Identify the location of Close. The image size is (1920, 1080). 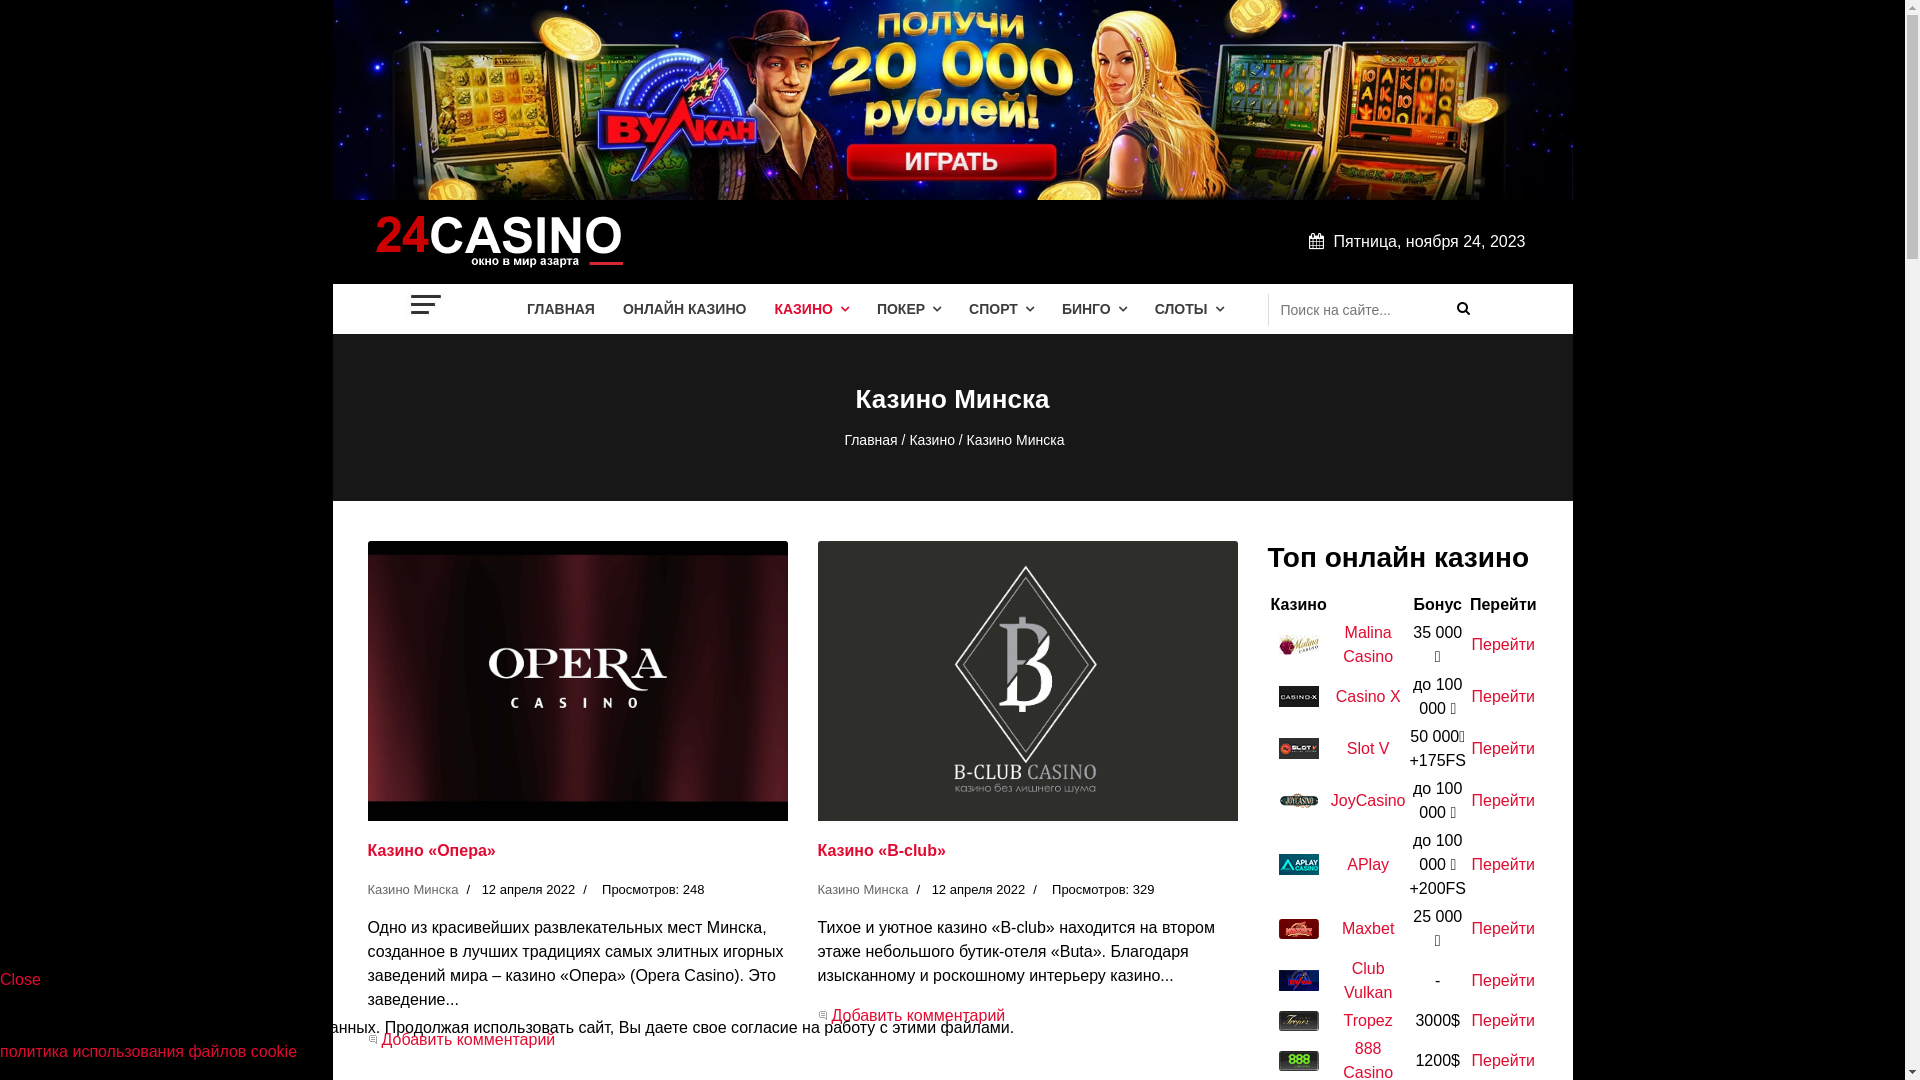
(20, 980).